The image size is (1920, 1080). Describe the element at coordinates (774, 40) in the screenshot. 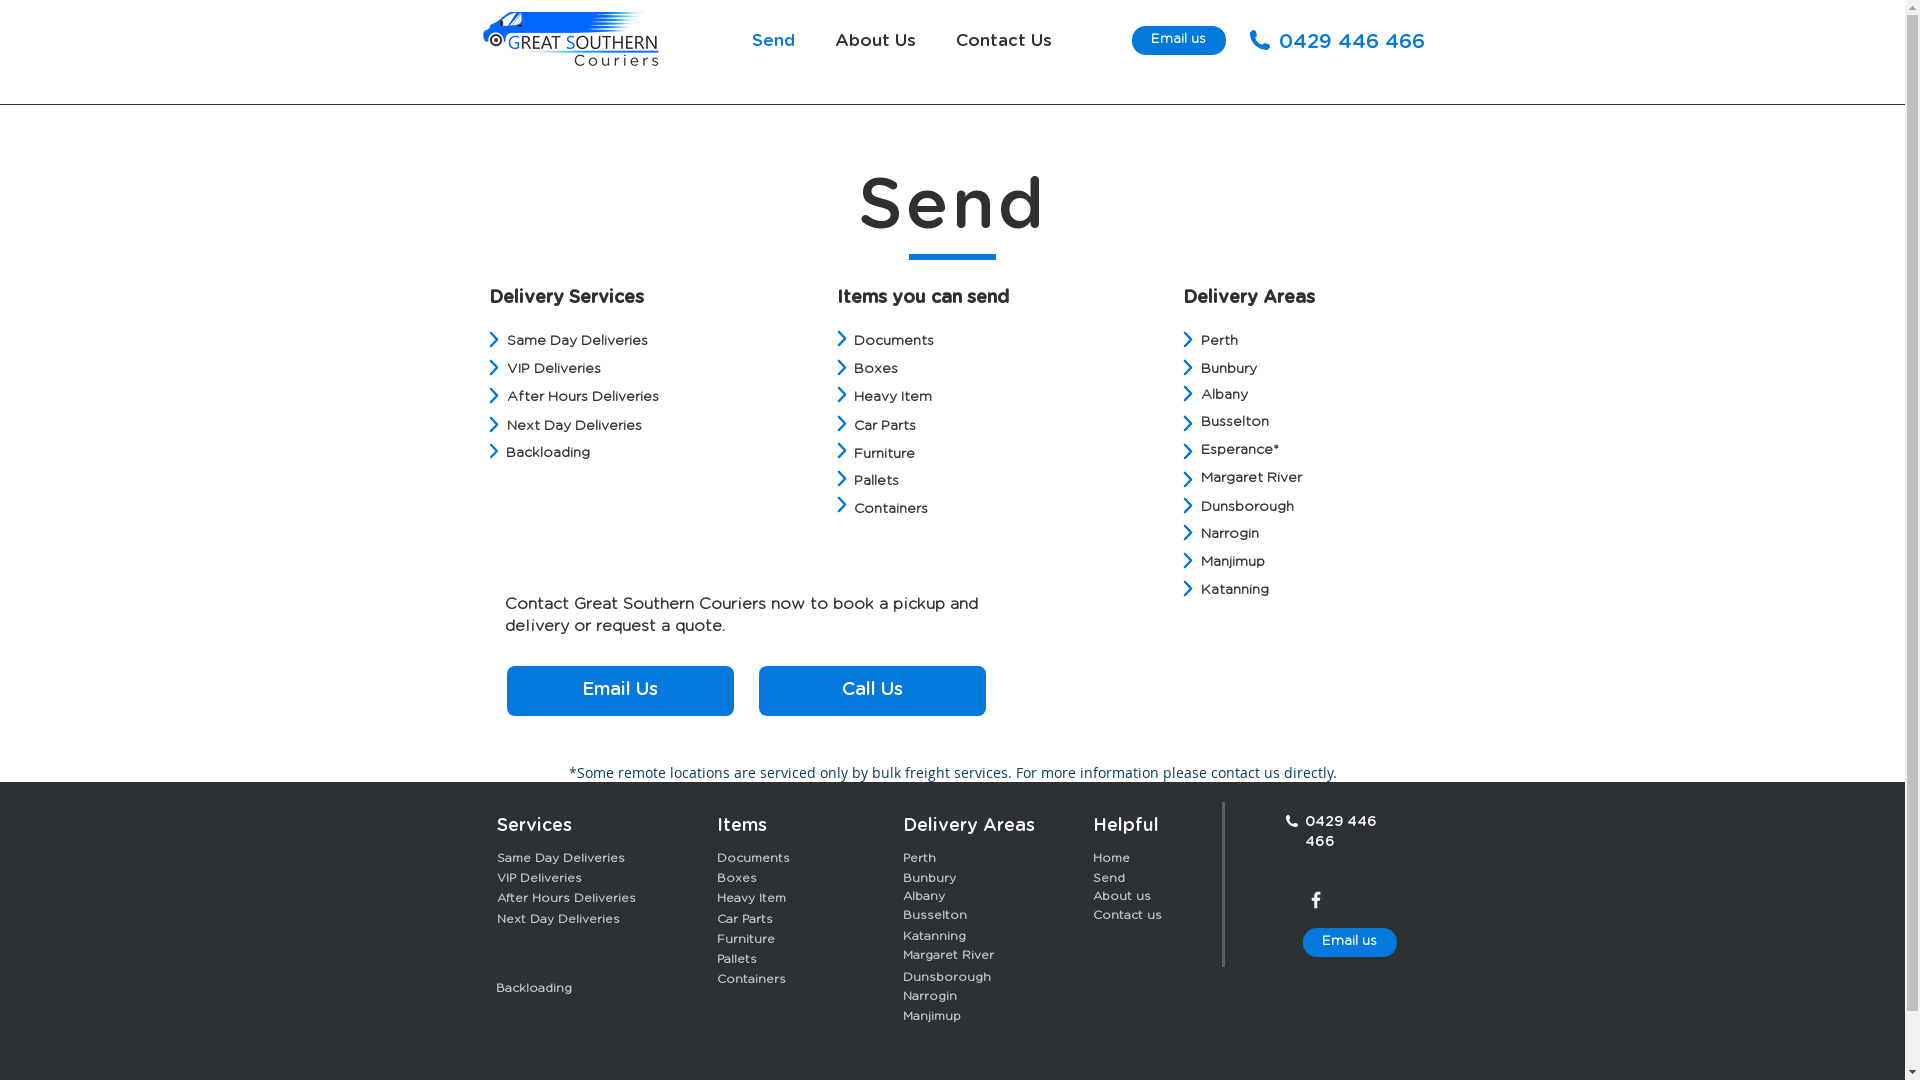

I see `Send` at that location.